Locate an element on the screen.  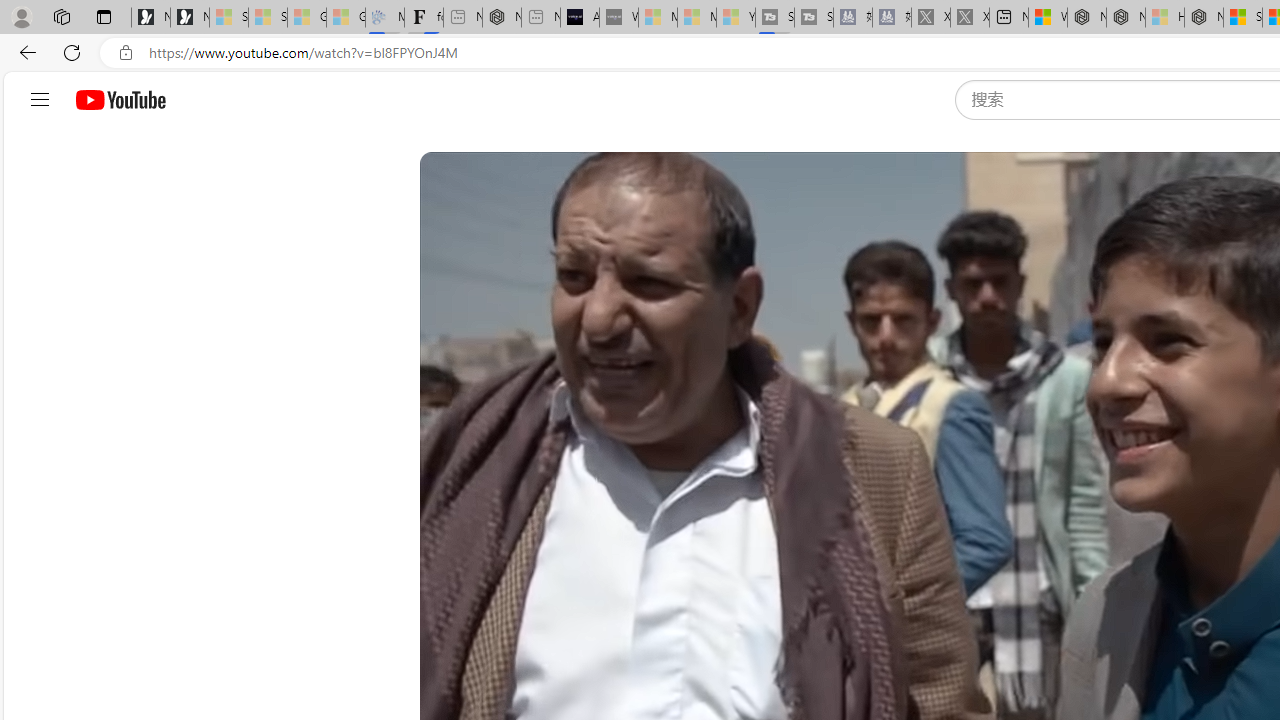
Newsletter Sign Up is located at coordinates (190, 18).